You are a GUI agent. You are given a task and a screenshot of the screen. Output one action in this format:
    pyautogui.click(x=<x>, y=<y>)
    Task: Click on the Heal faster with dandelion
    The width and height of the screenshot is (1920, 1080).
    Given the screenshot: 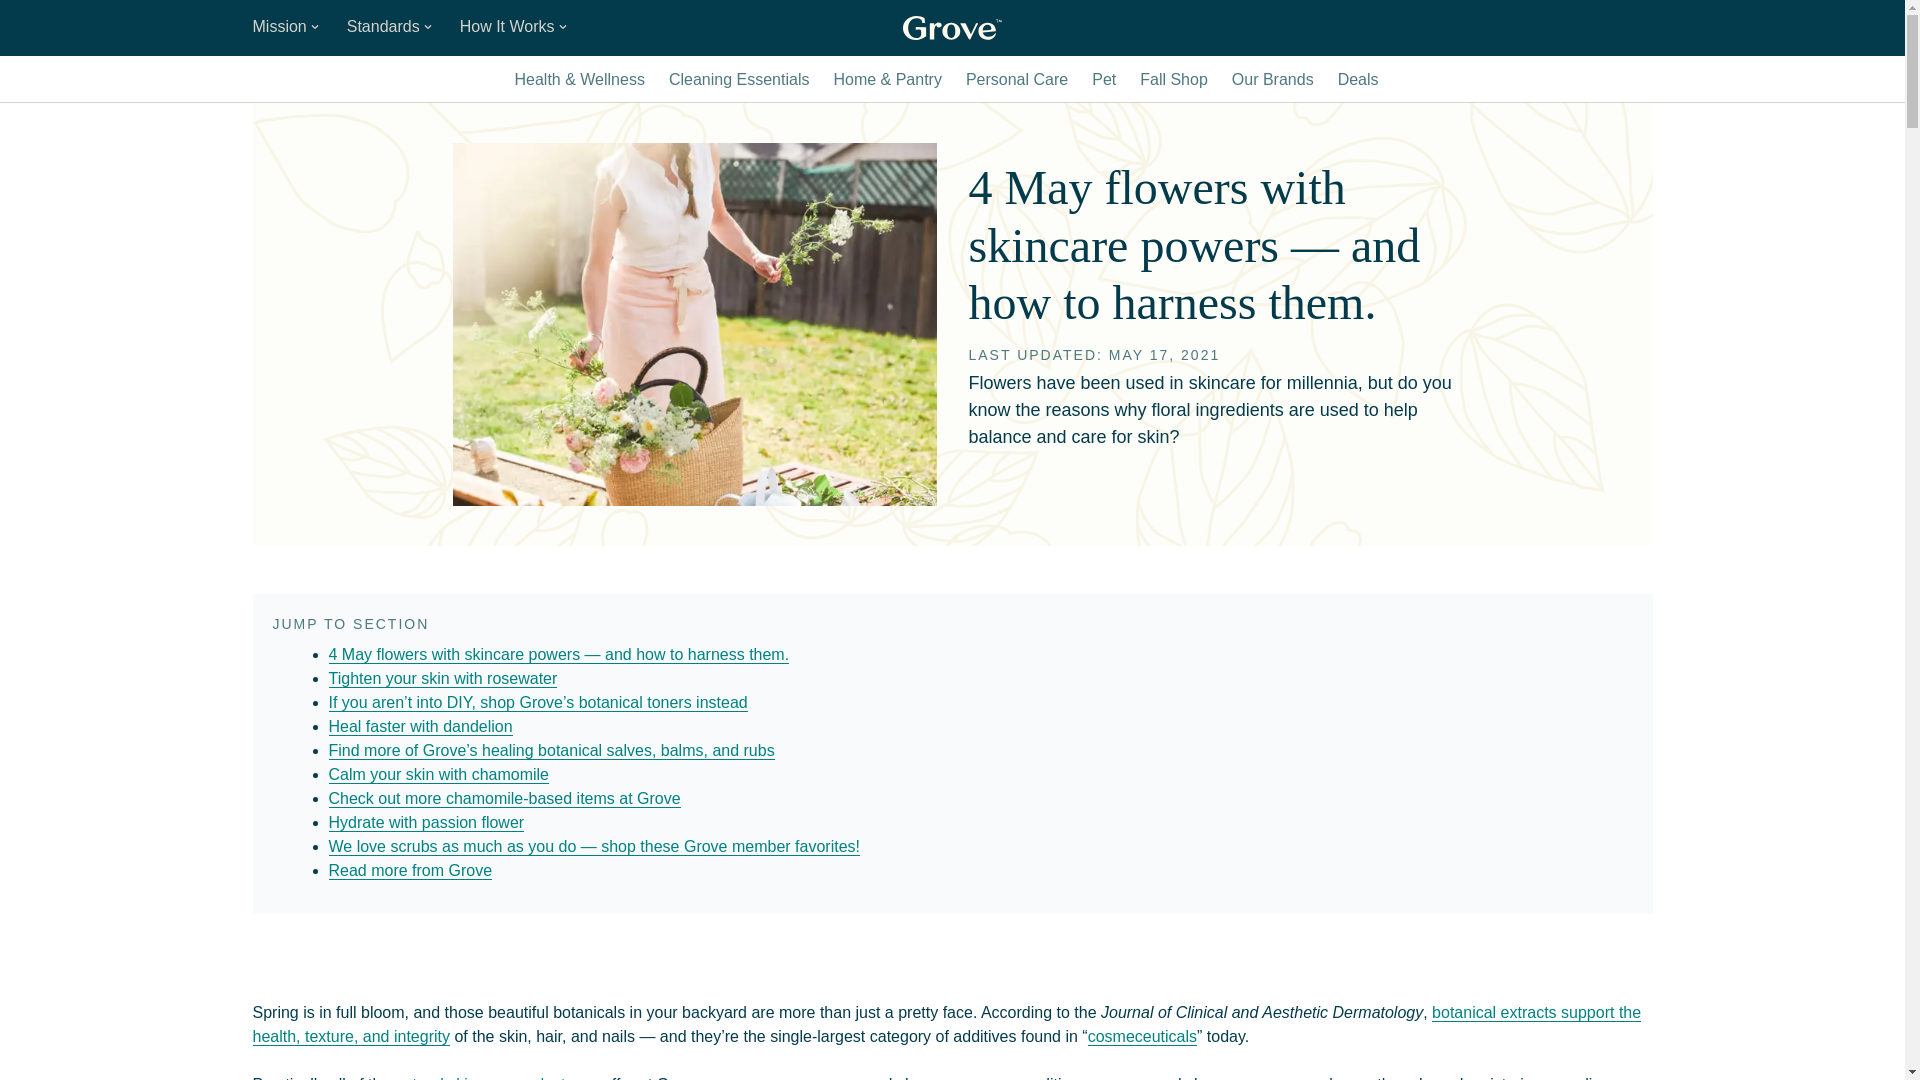 What is the action you would take?
    pyautogui.click(x=420, y=726)
    